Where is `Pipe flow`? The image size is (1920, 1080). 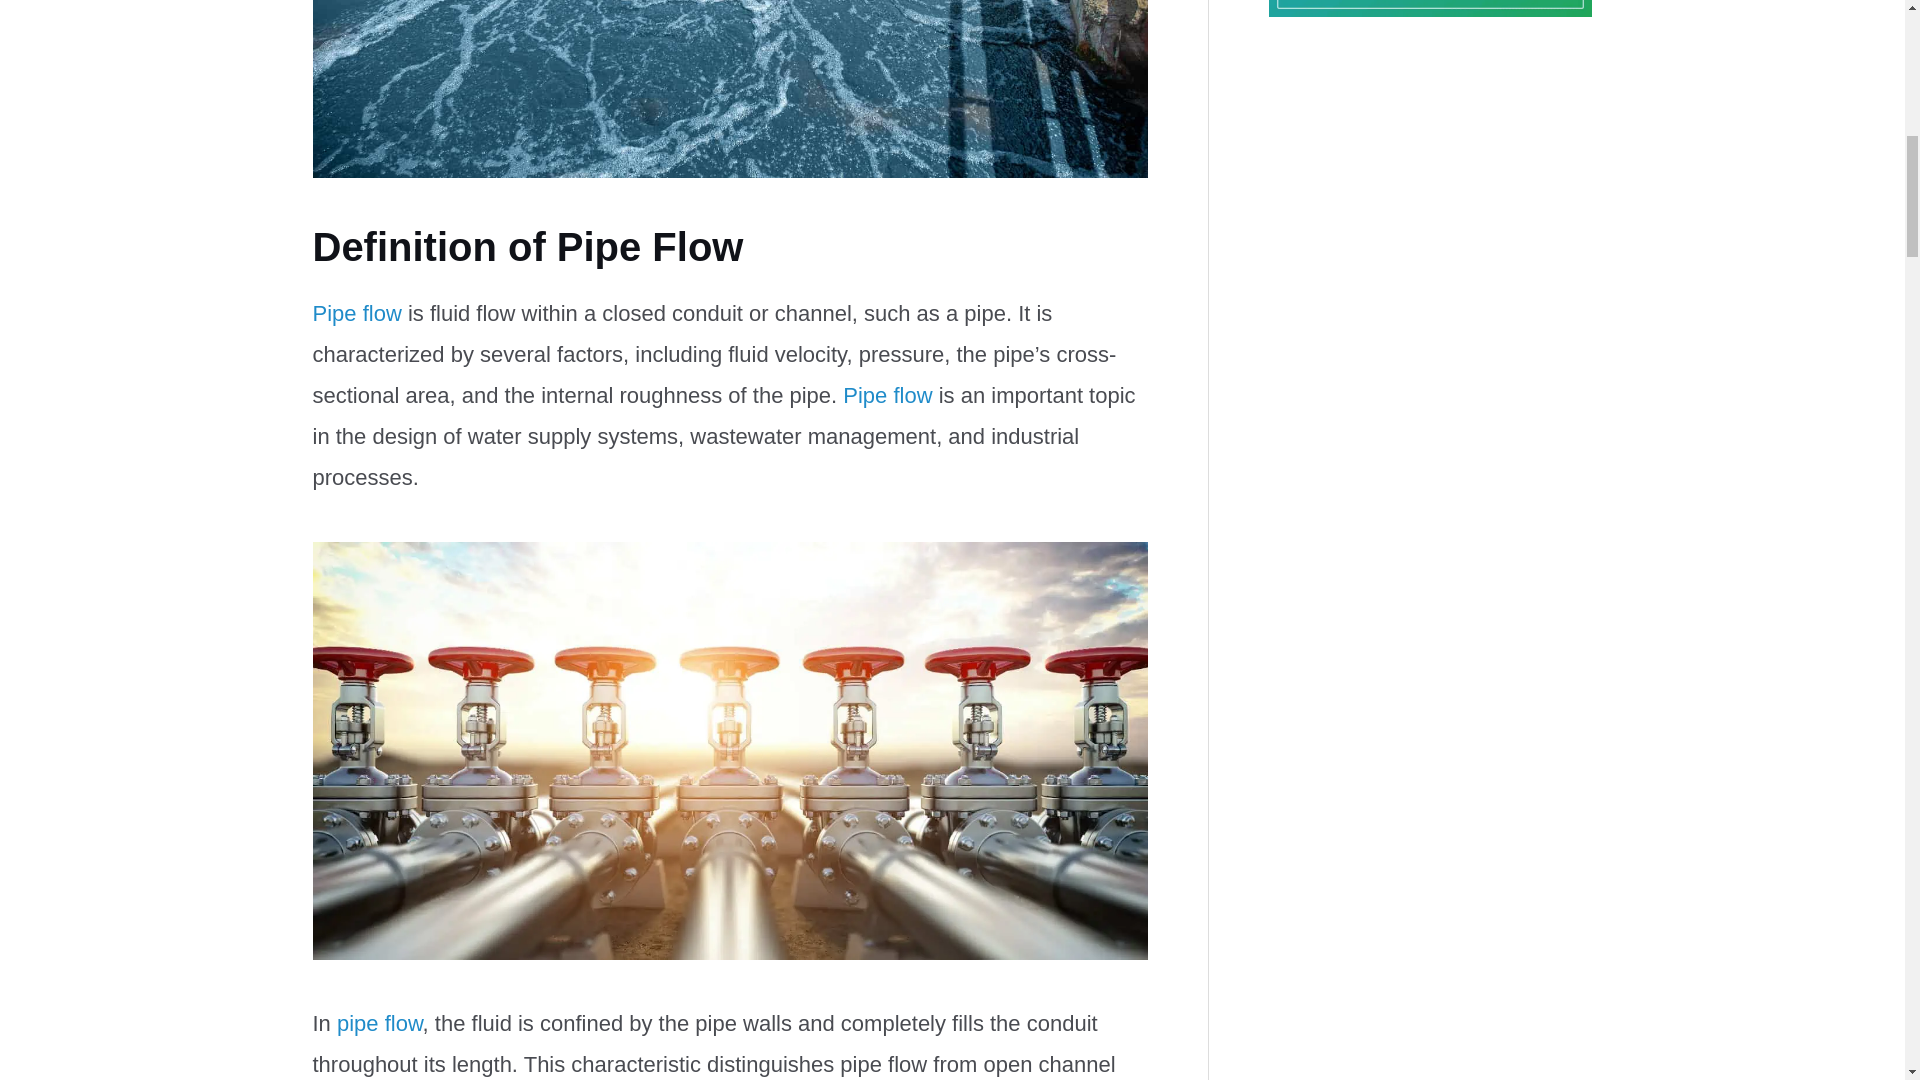 Pipe flow is located at coordinates (886, 396).